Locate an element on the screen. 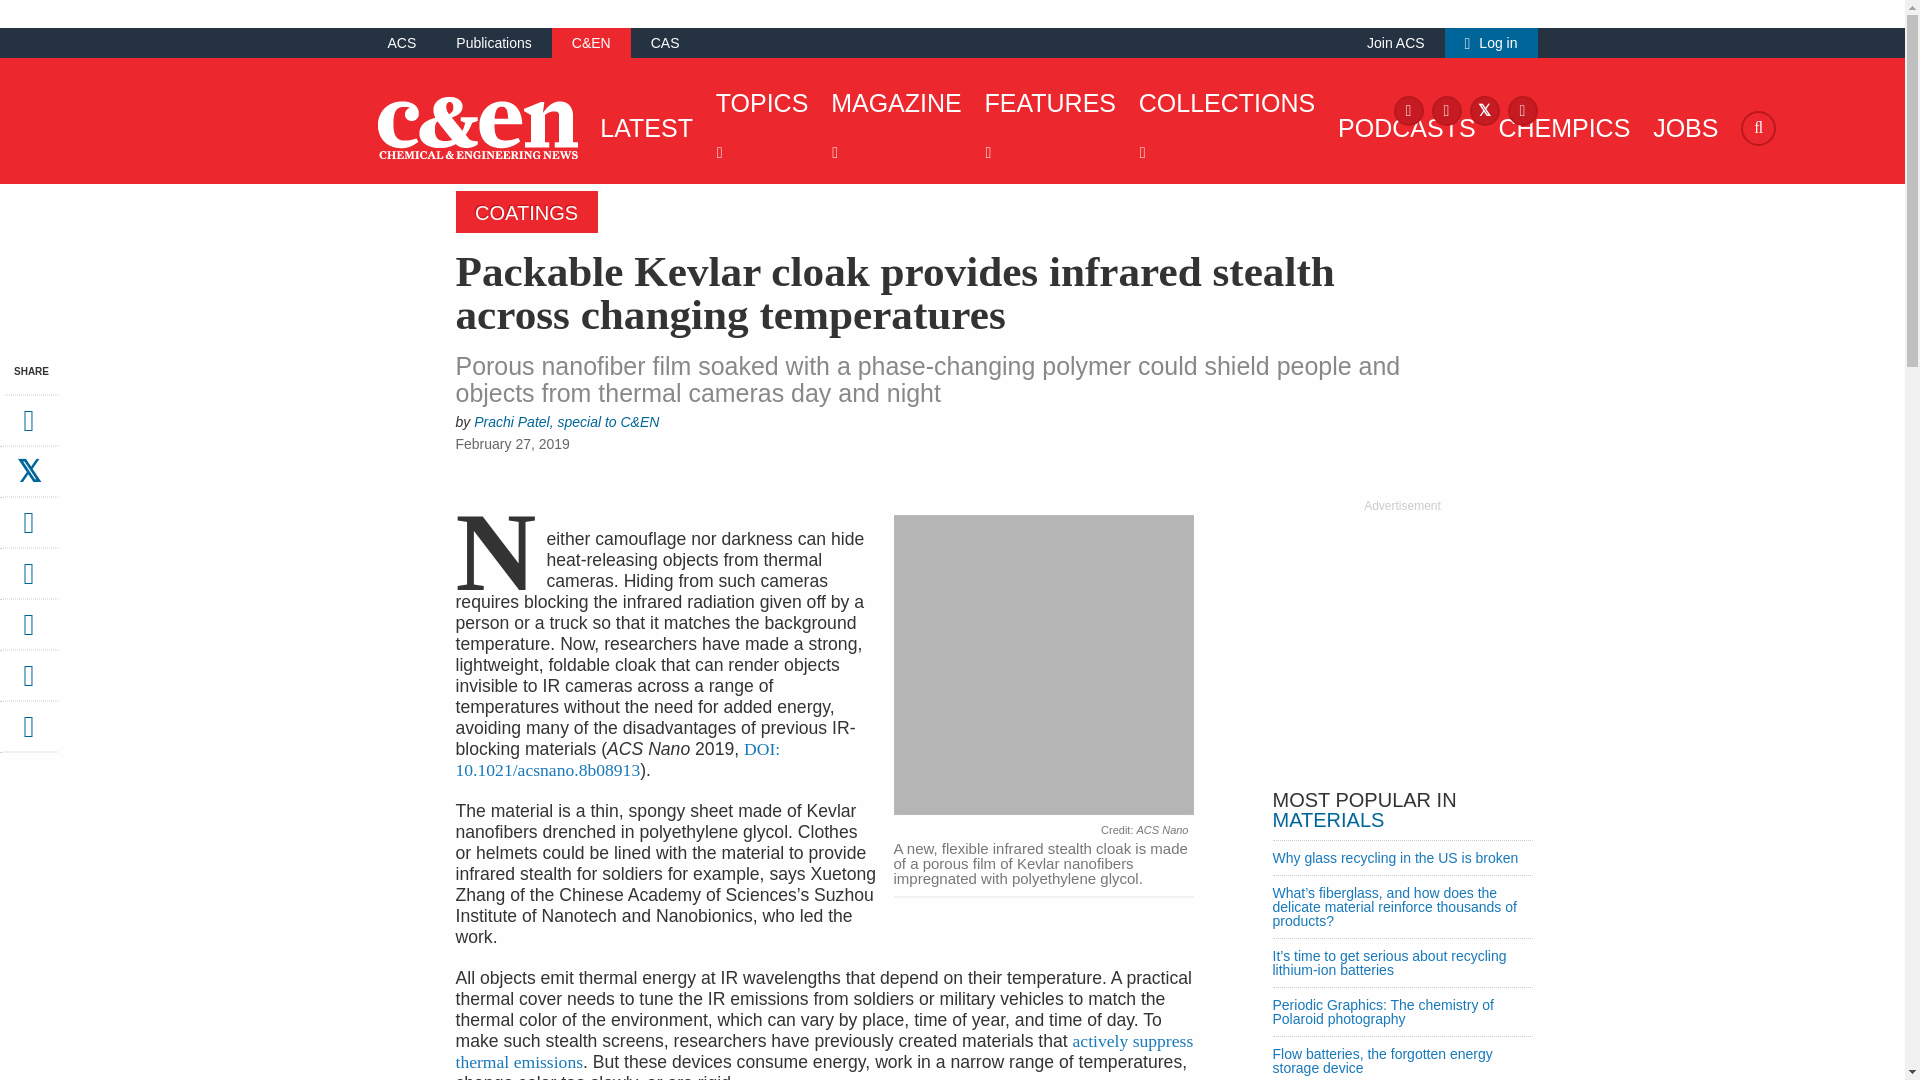  ACS is located at coordinates (402, 42).